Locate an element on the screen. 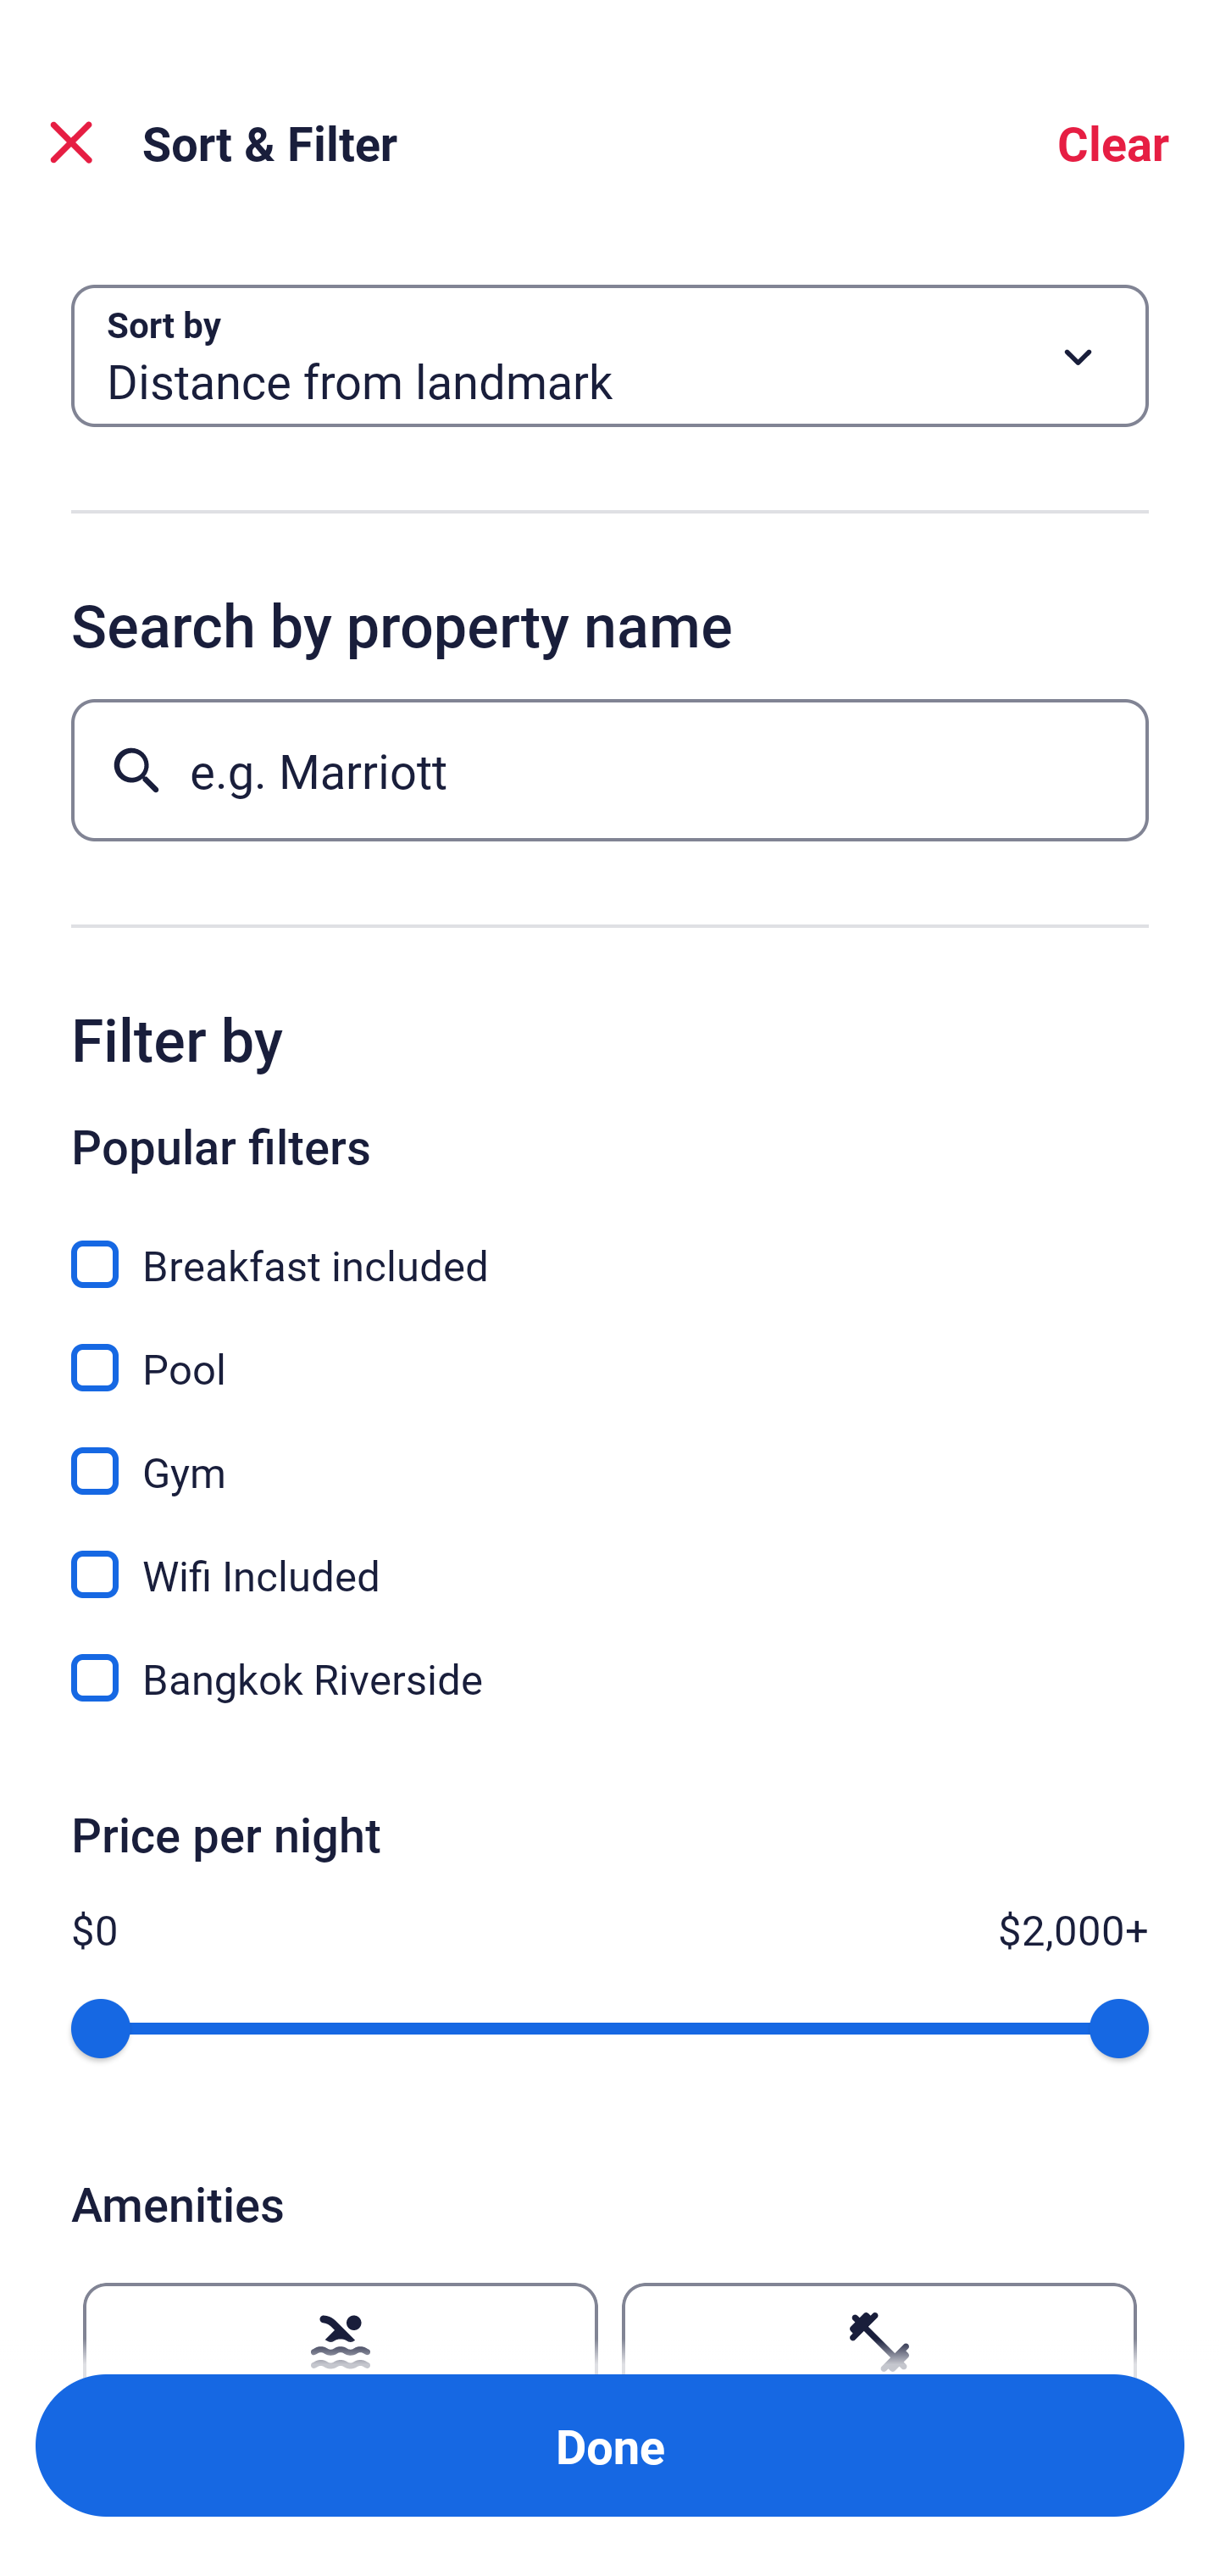  Close Sort and Filter is located at coordinates (71, 142).